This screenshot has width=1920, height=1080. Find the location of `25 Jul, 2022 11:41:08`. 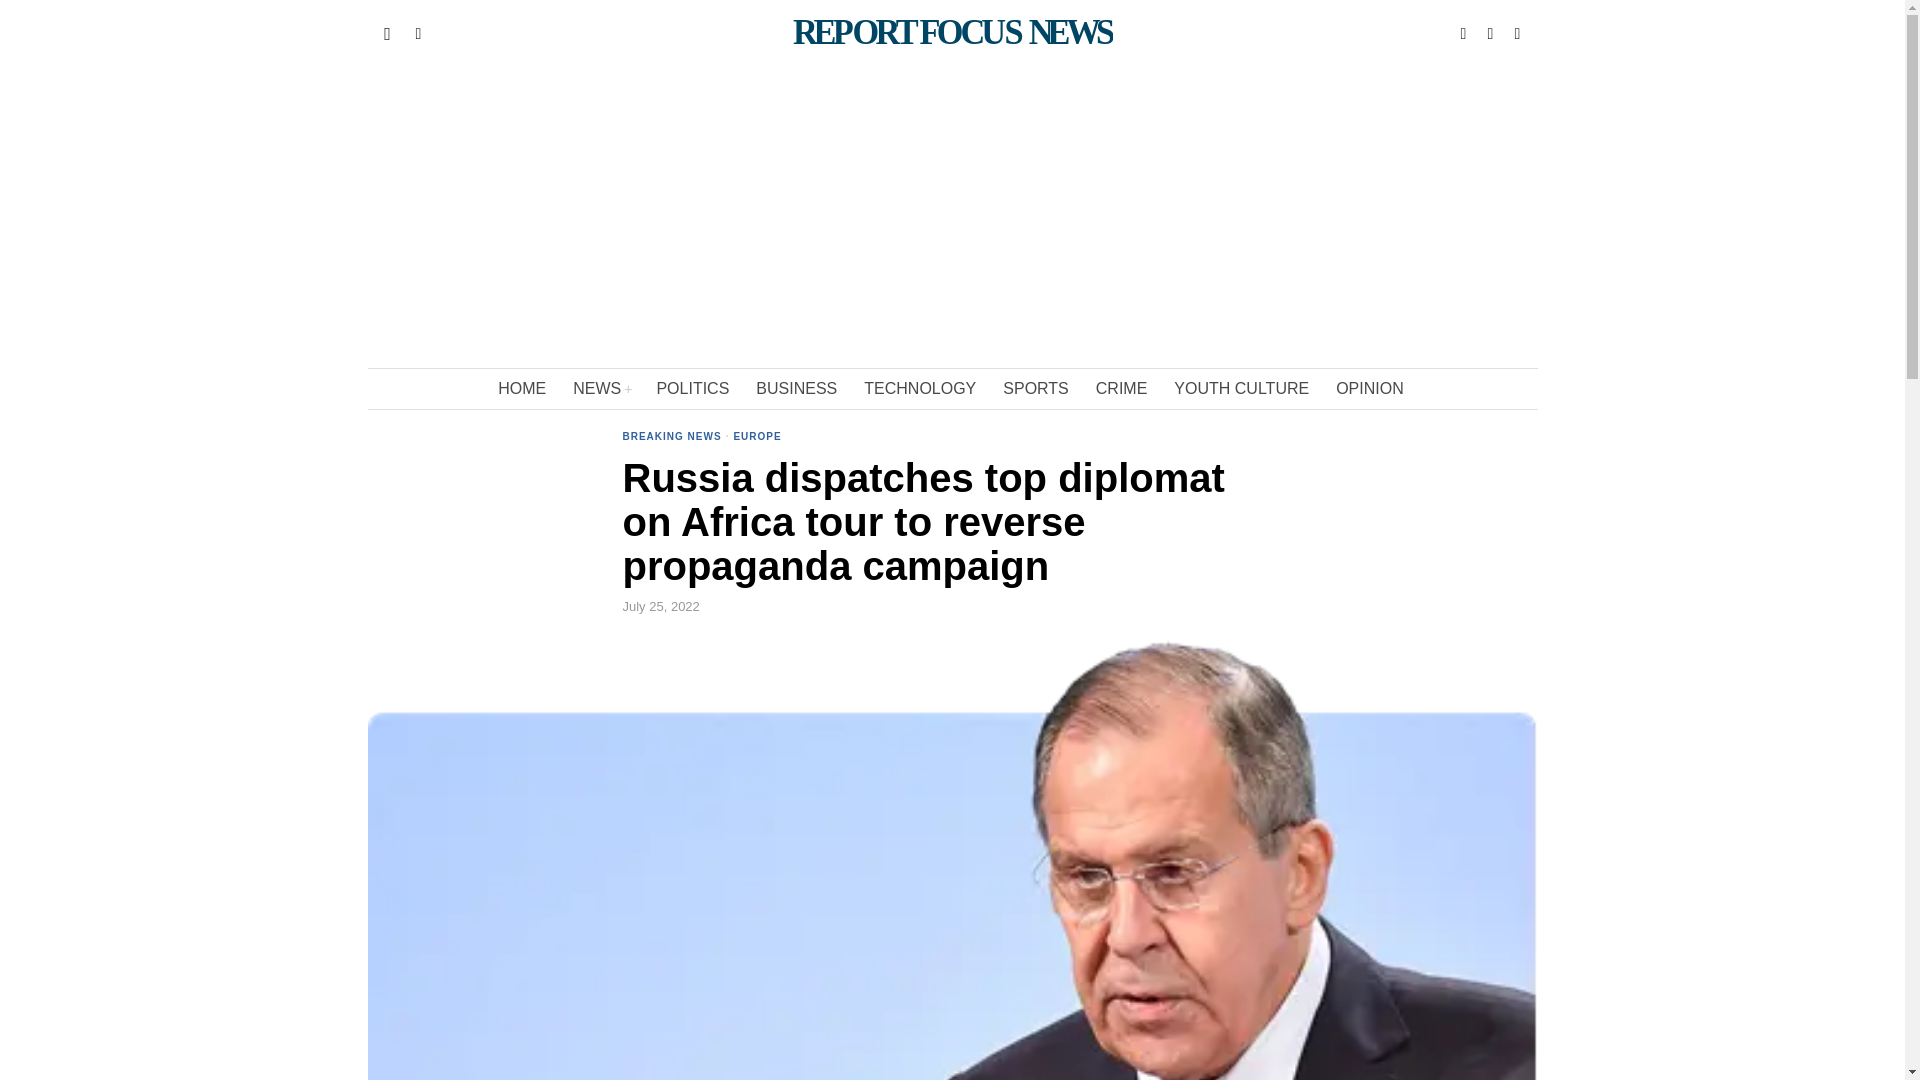

25 Jul, 2022 11:41:08 is located at coordinates (660, 606).